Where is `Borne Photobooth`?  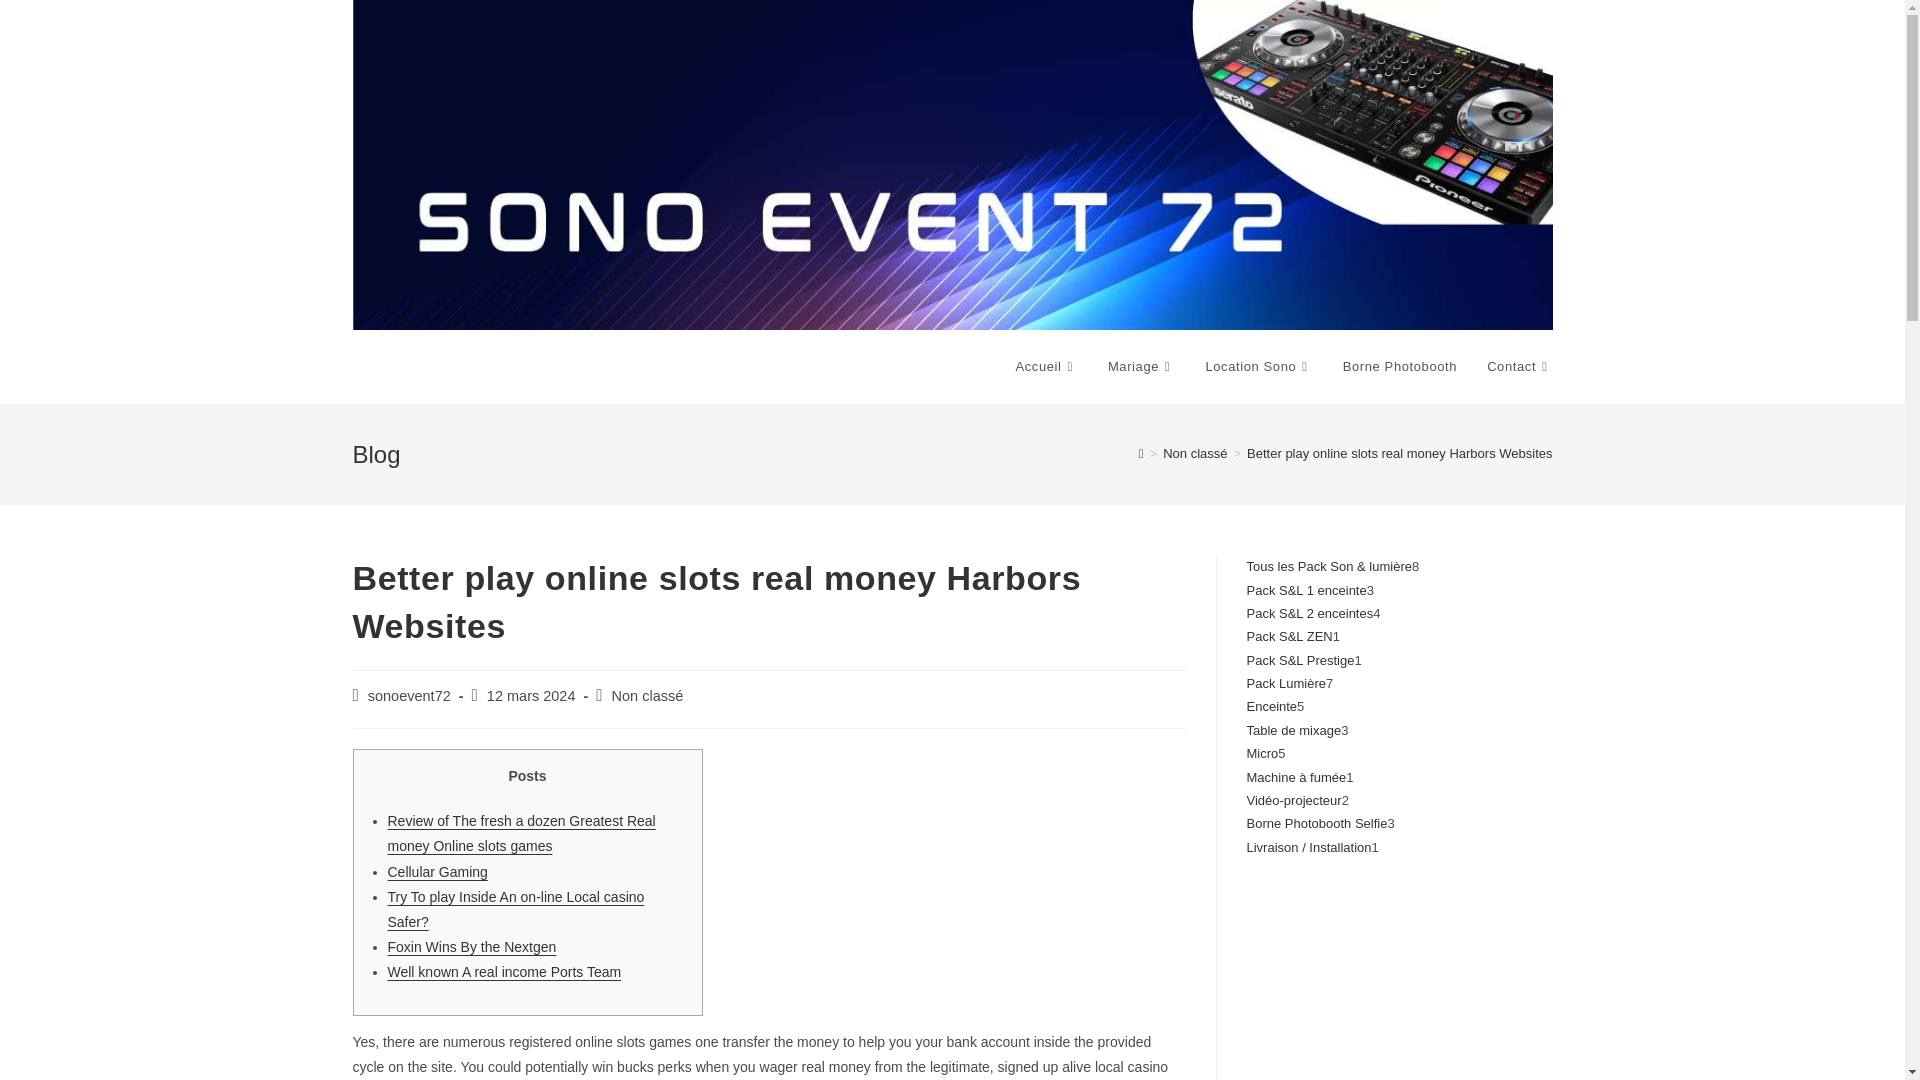 Borne Photobooth is located at coordinates (1400, 366).